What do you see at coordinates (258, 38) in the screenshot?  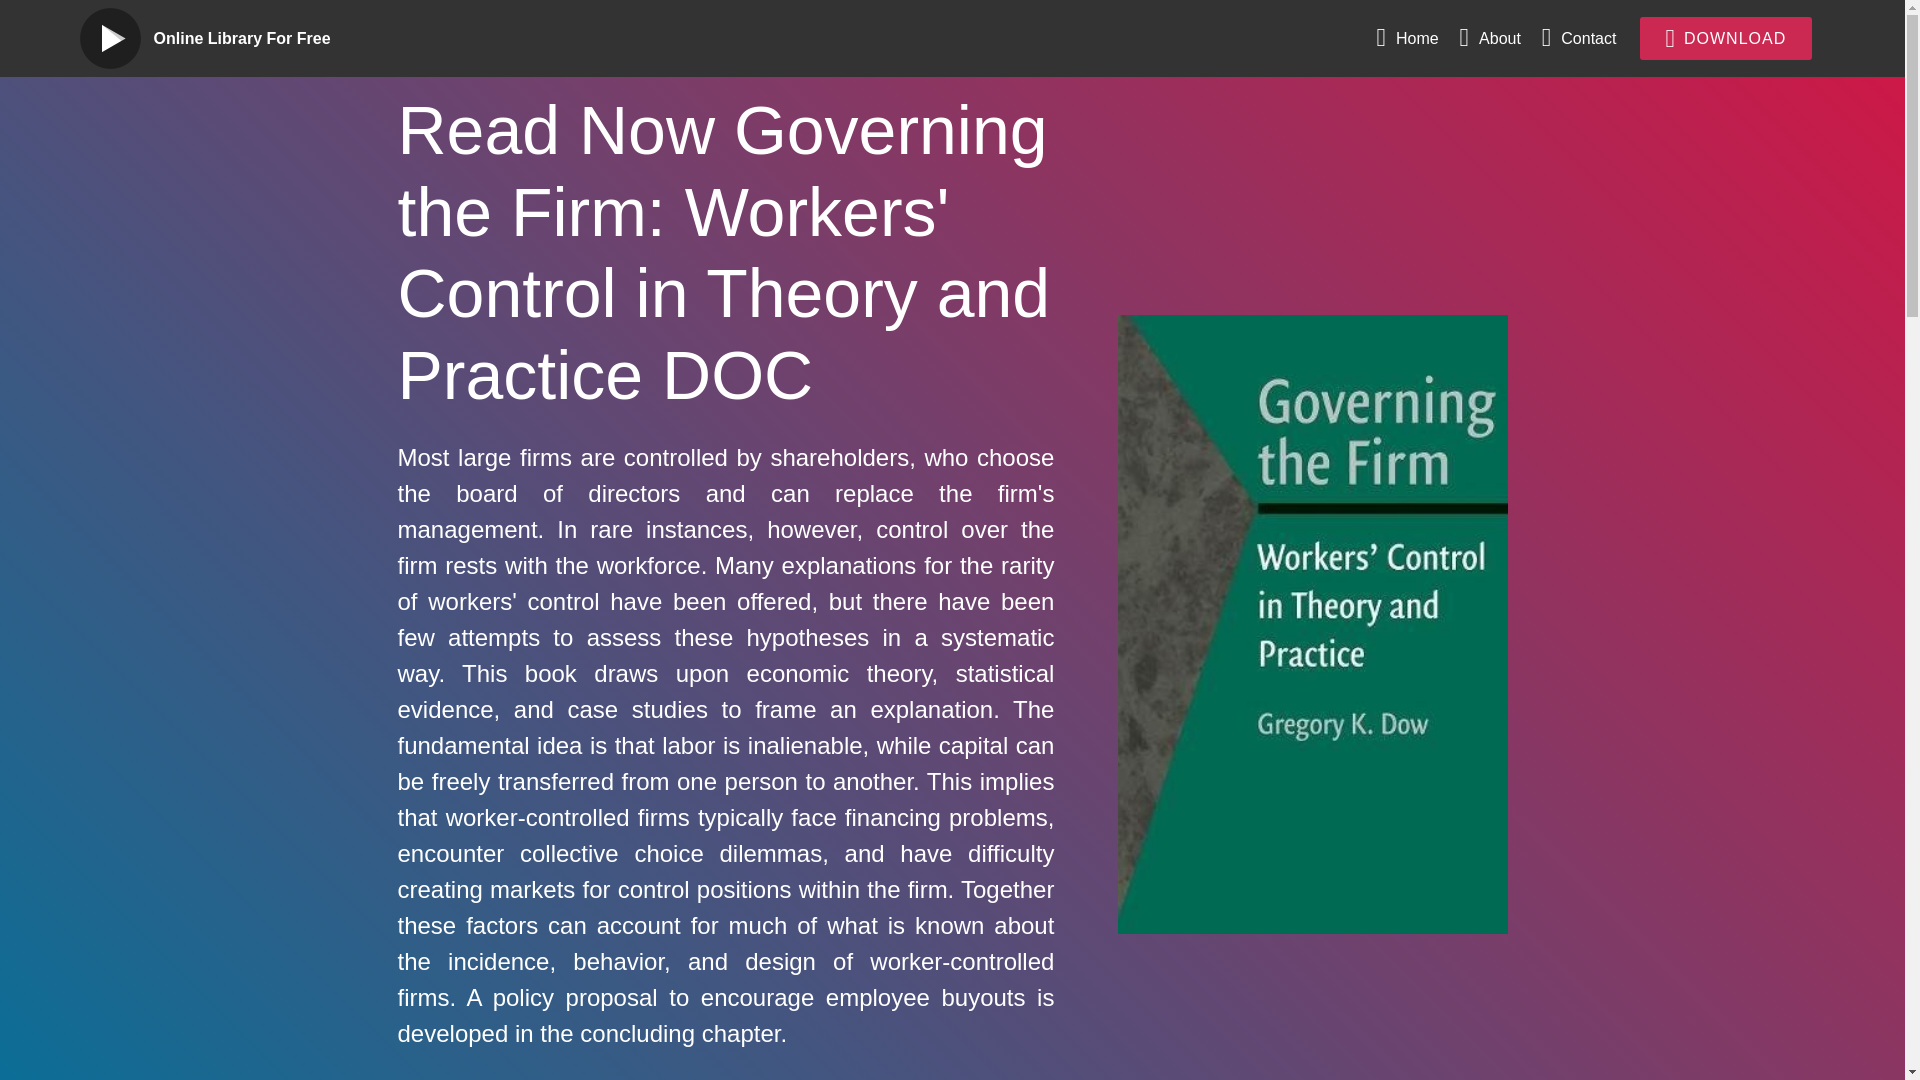 I see `Online Library For Free` at bounding box center [258, 38].